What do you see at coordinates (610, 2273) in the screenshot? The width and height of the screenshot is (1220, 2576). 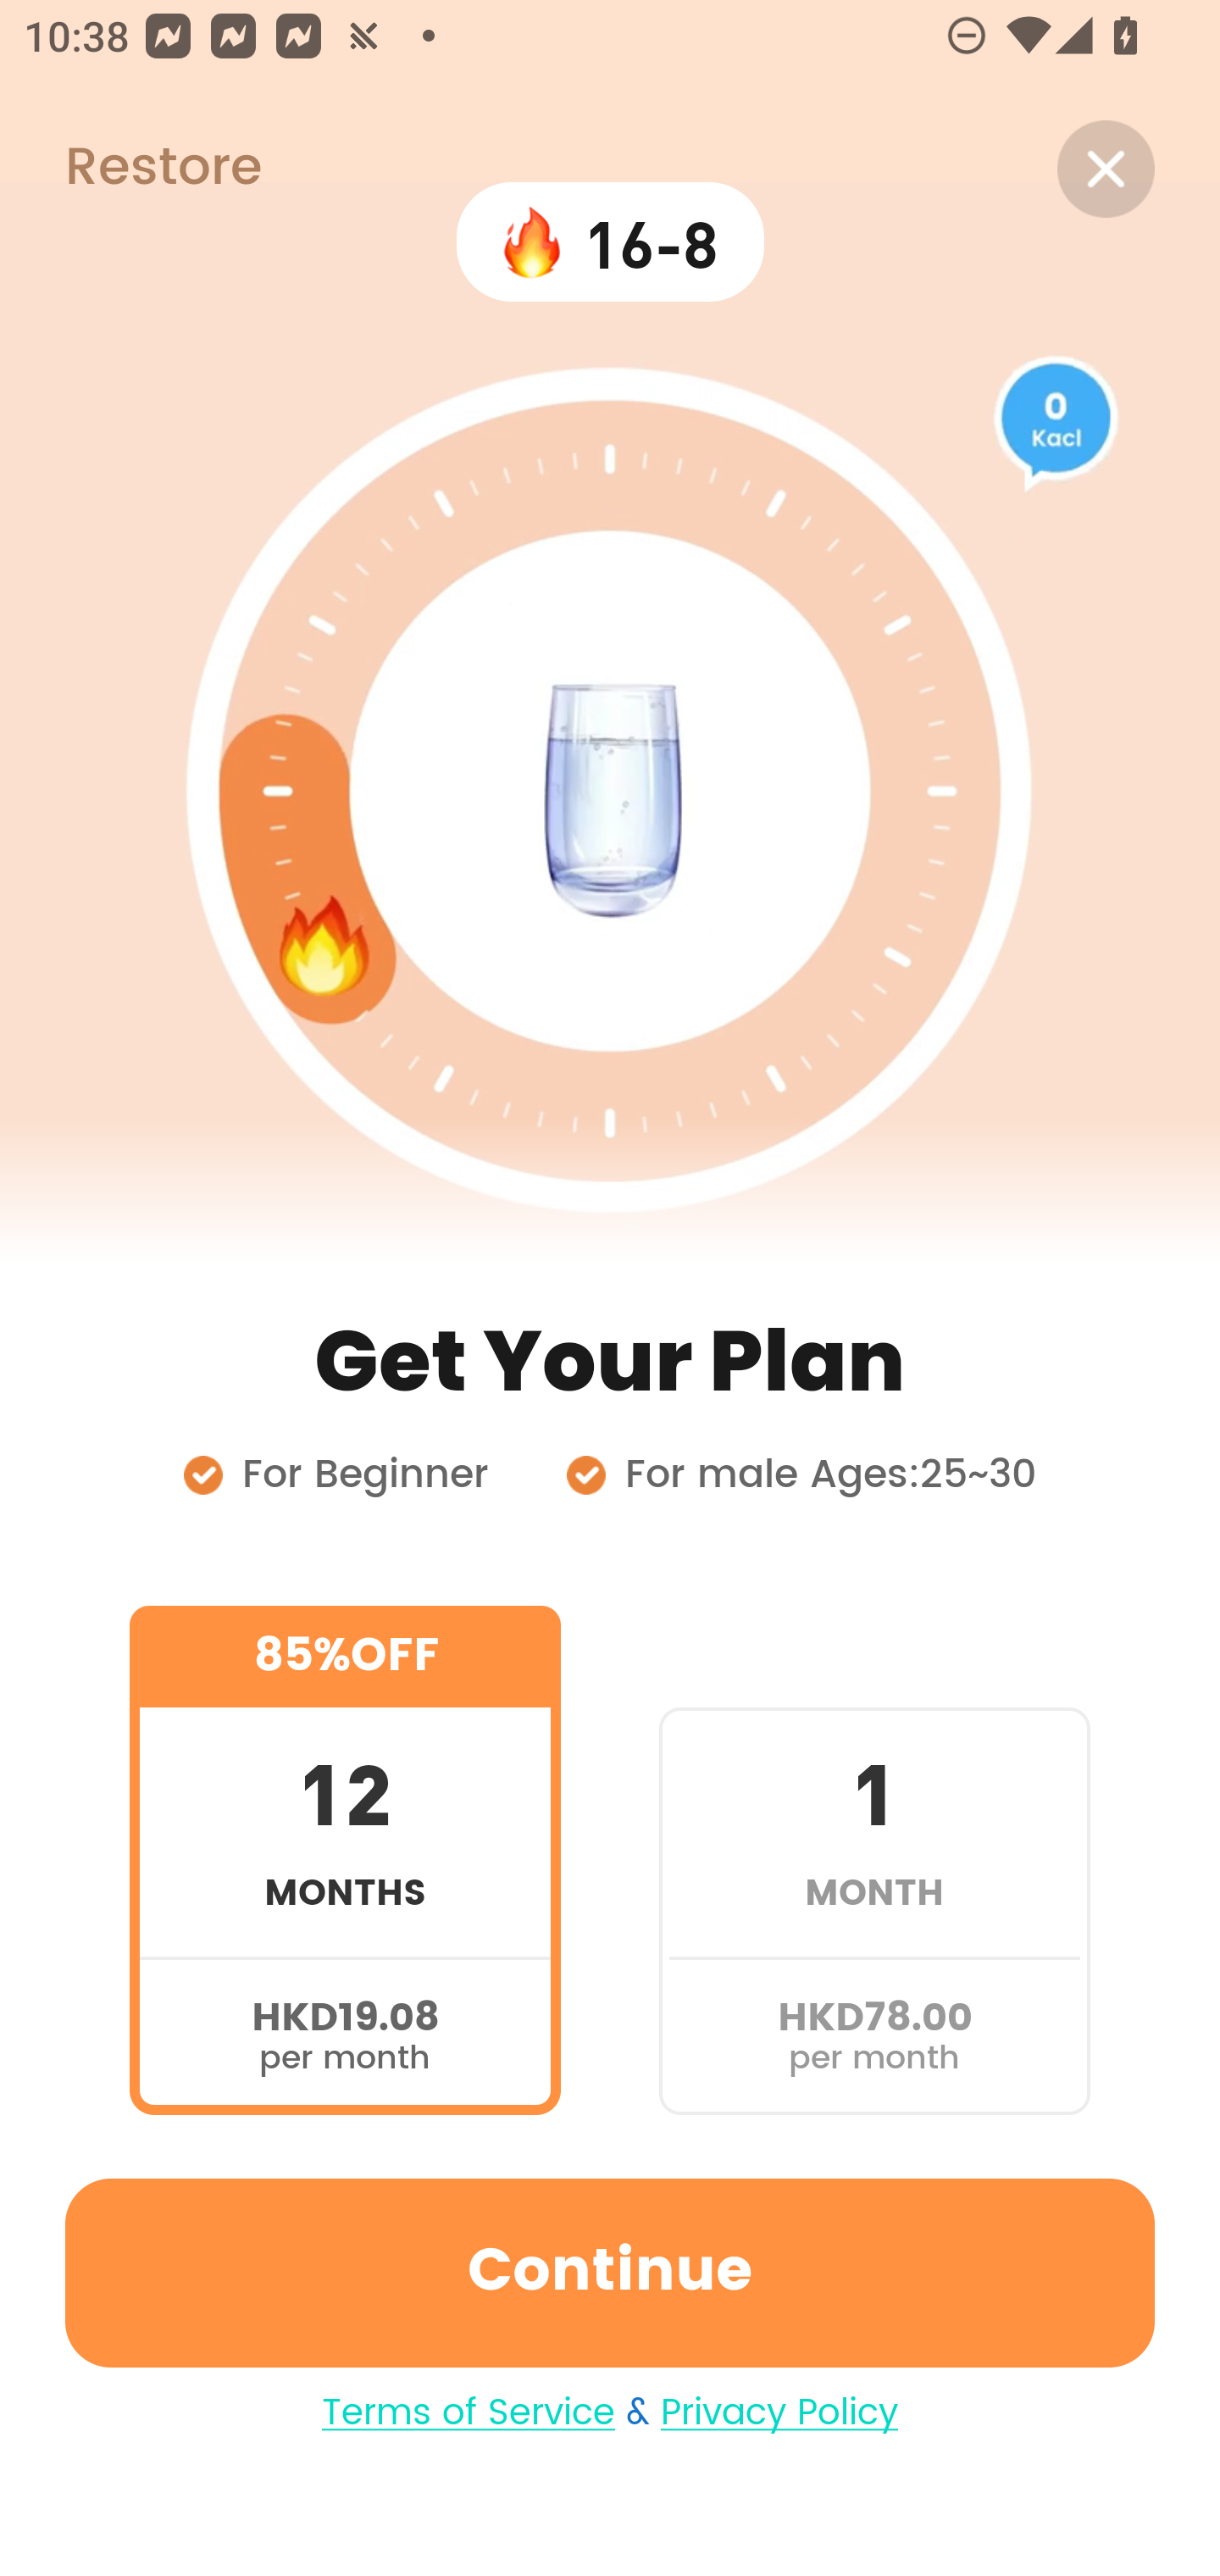 I see `Continue` at bounding box center [610, 2273].